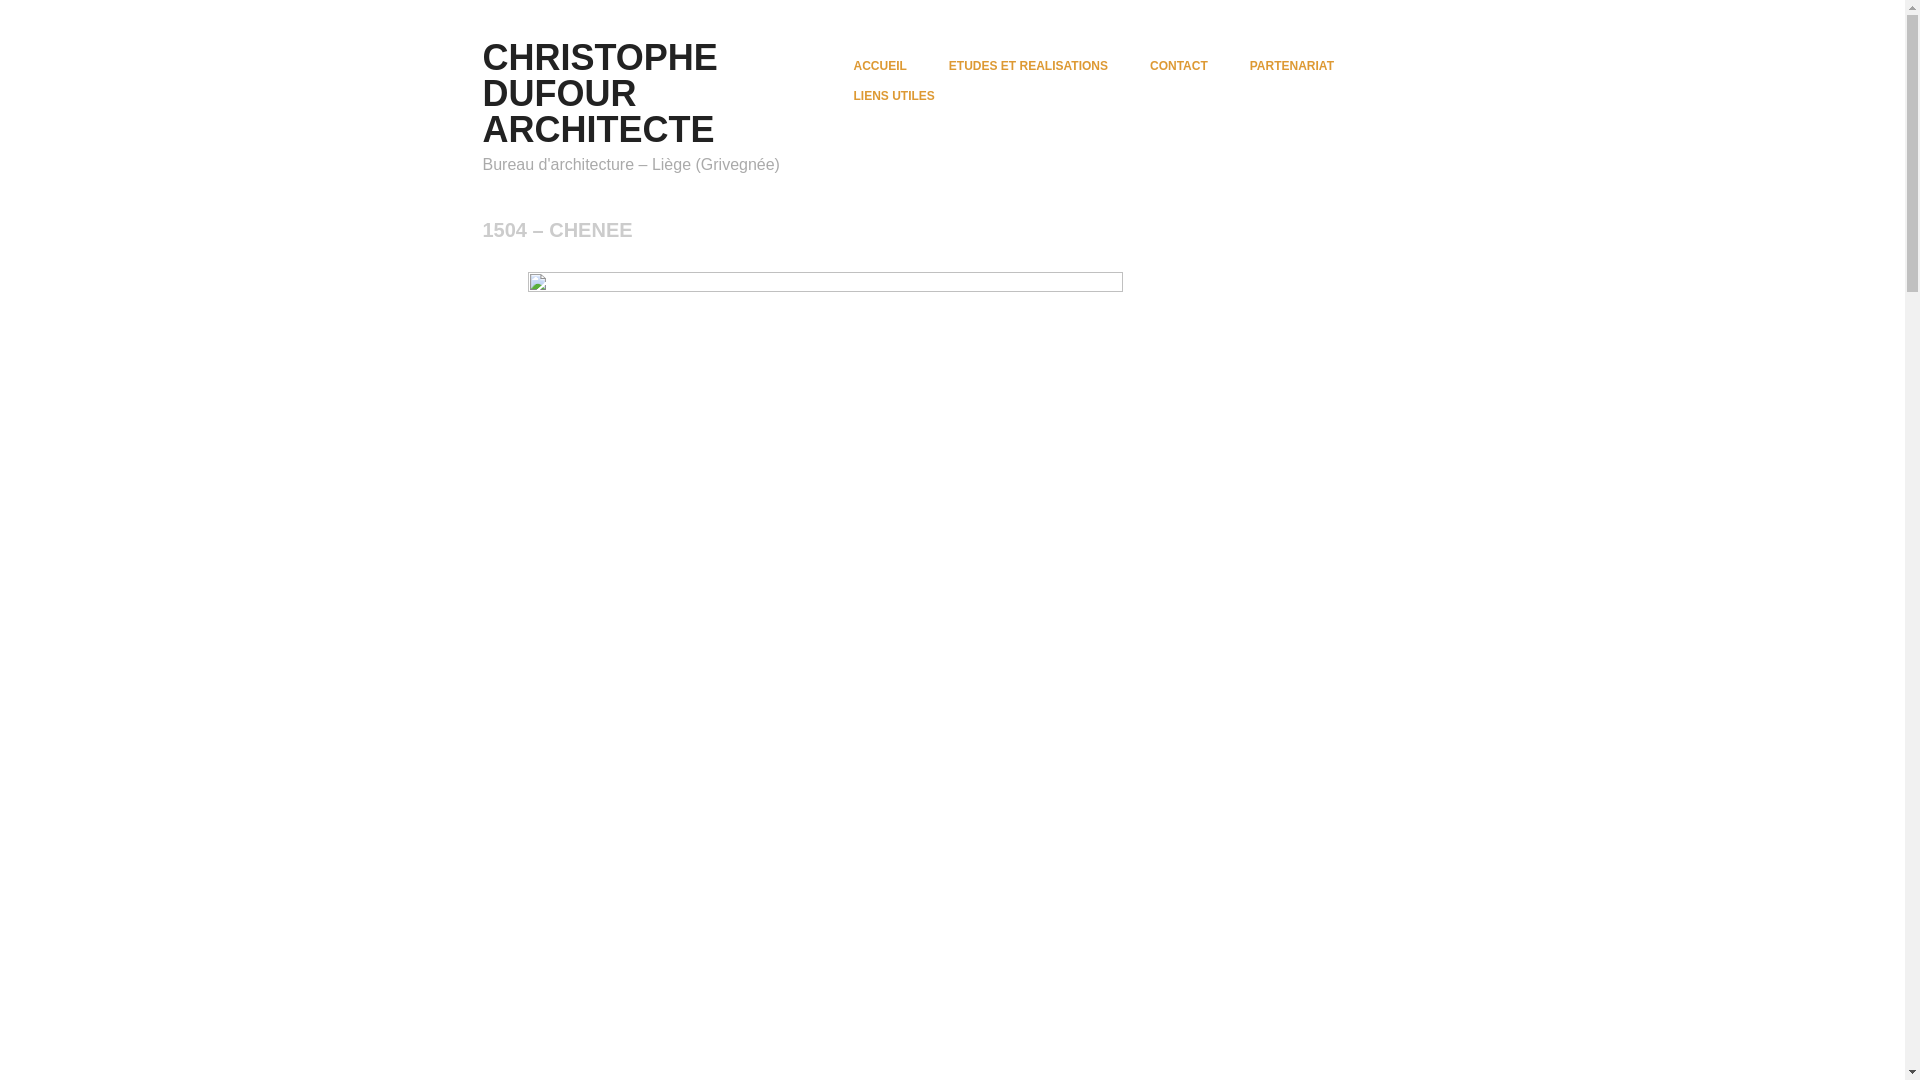 The height and width of the screenshot is (1080, 1920). What do you see at coordinates (1028, 66) in the screenshot?
I see `ETUDES ET REALISATIONS` at bounding box center [1028, 66].